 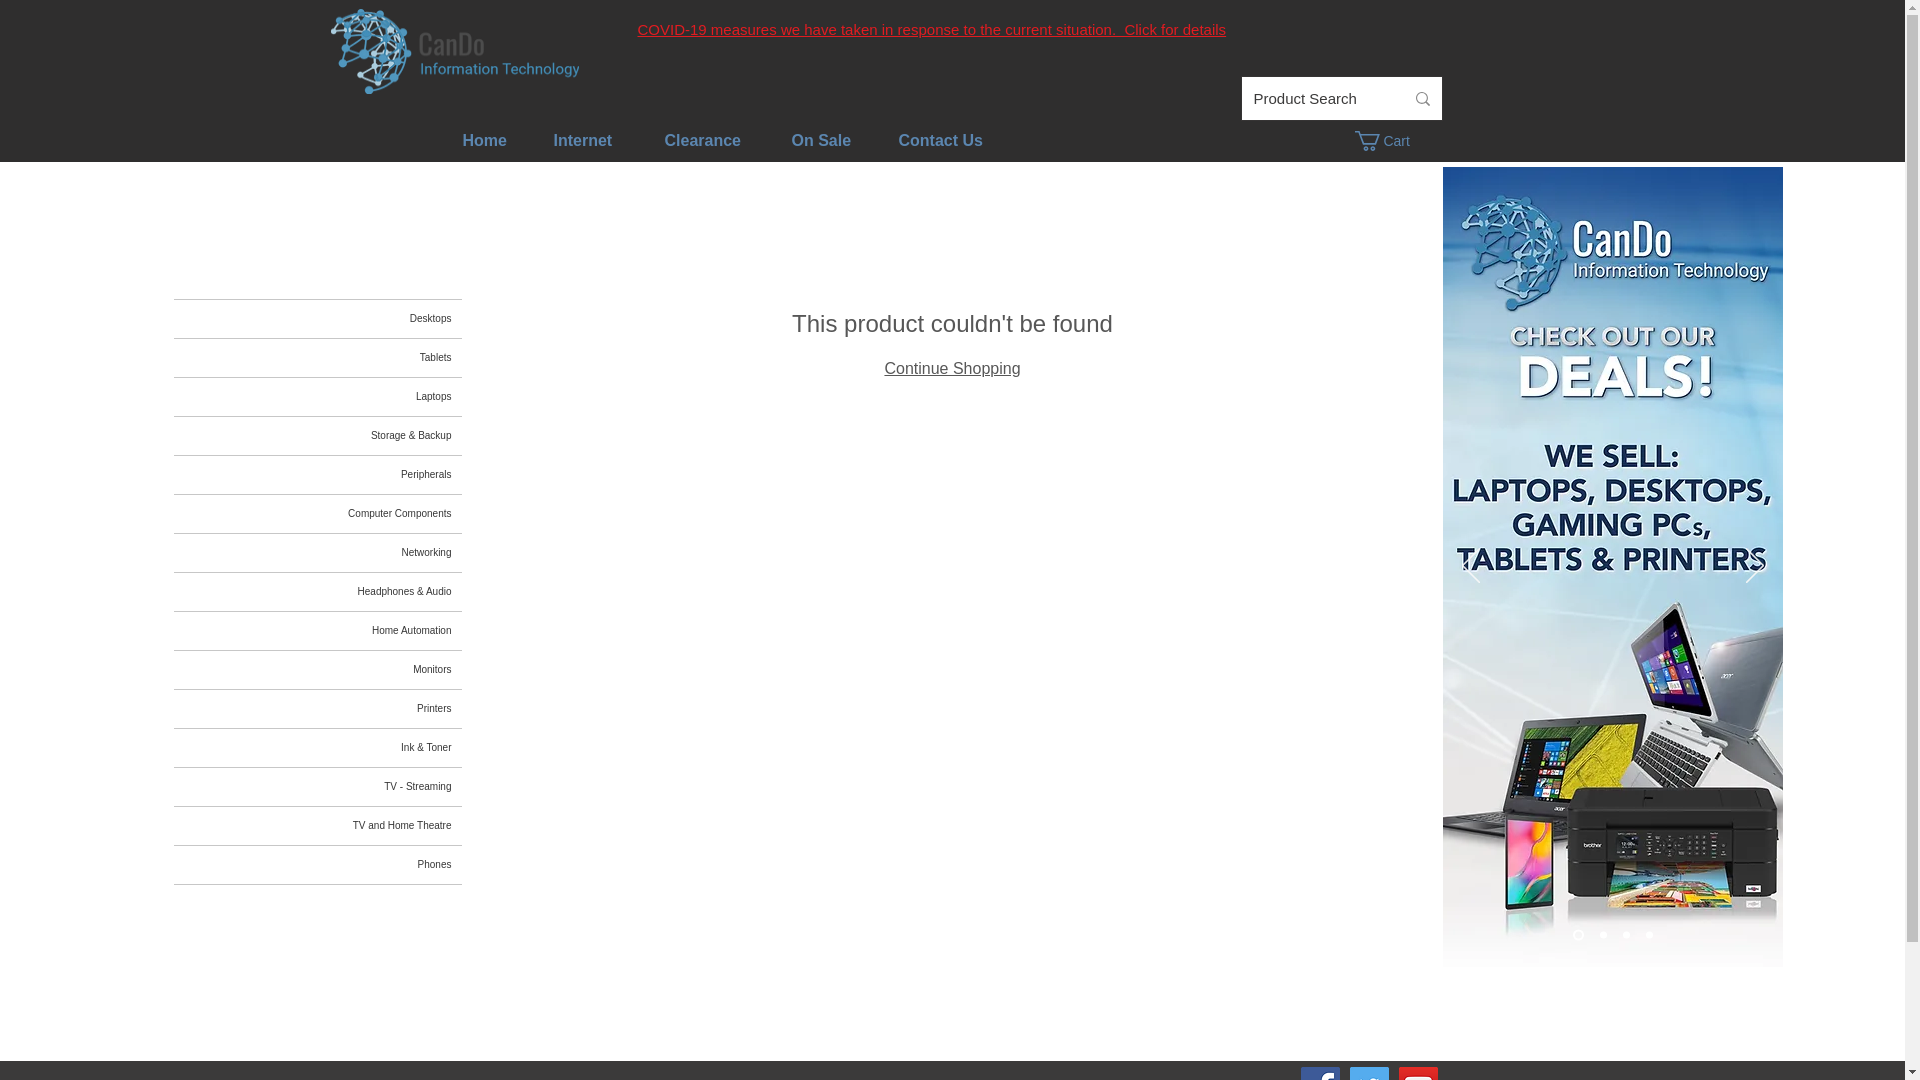 I want to click on Home, so click(x=484, y=140).